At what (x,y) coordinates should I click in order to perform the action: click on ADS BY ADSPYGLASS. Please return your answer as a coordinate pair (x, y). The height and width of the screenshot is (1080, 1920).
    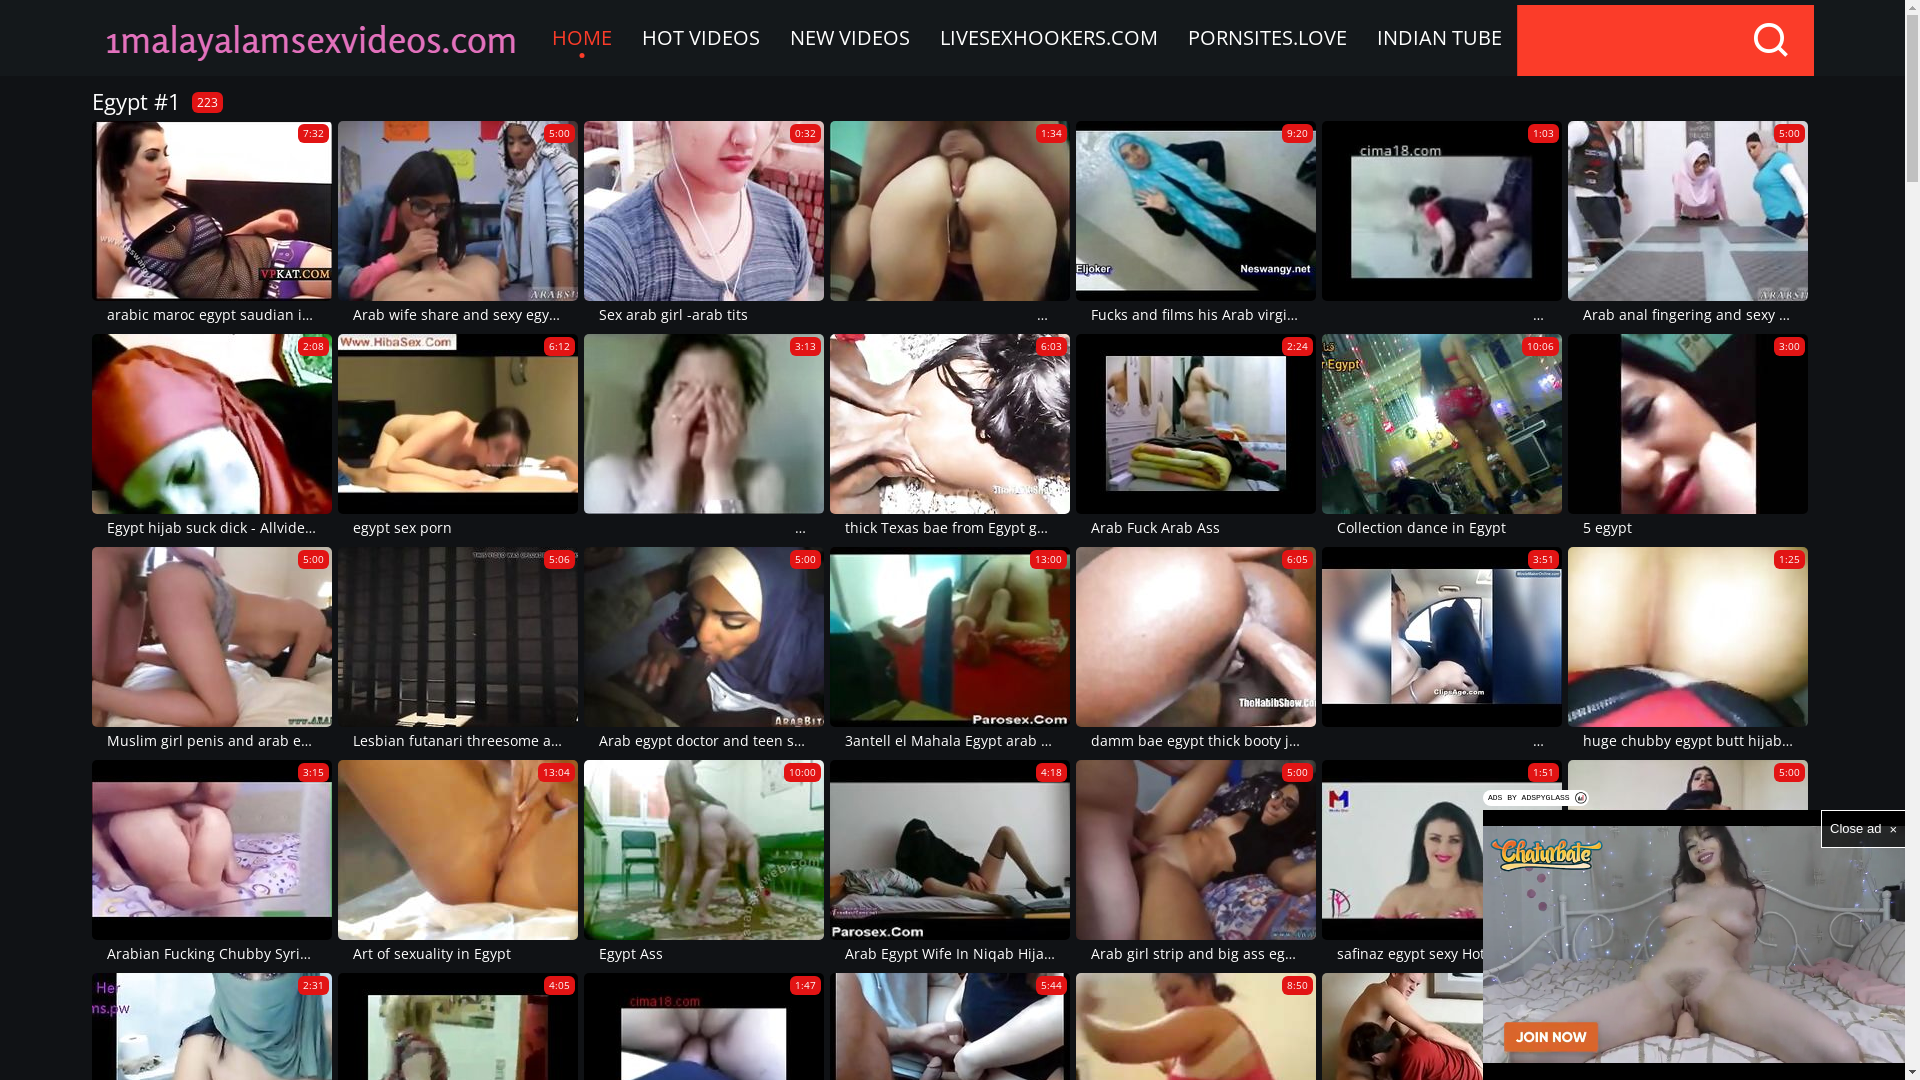
    Looking at the image, I should click on (1536, 798).